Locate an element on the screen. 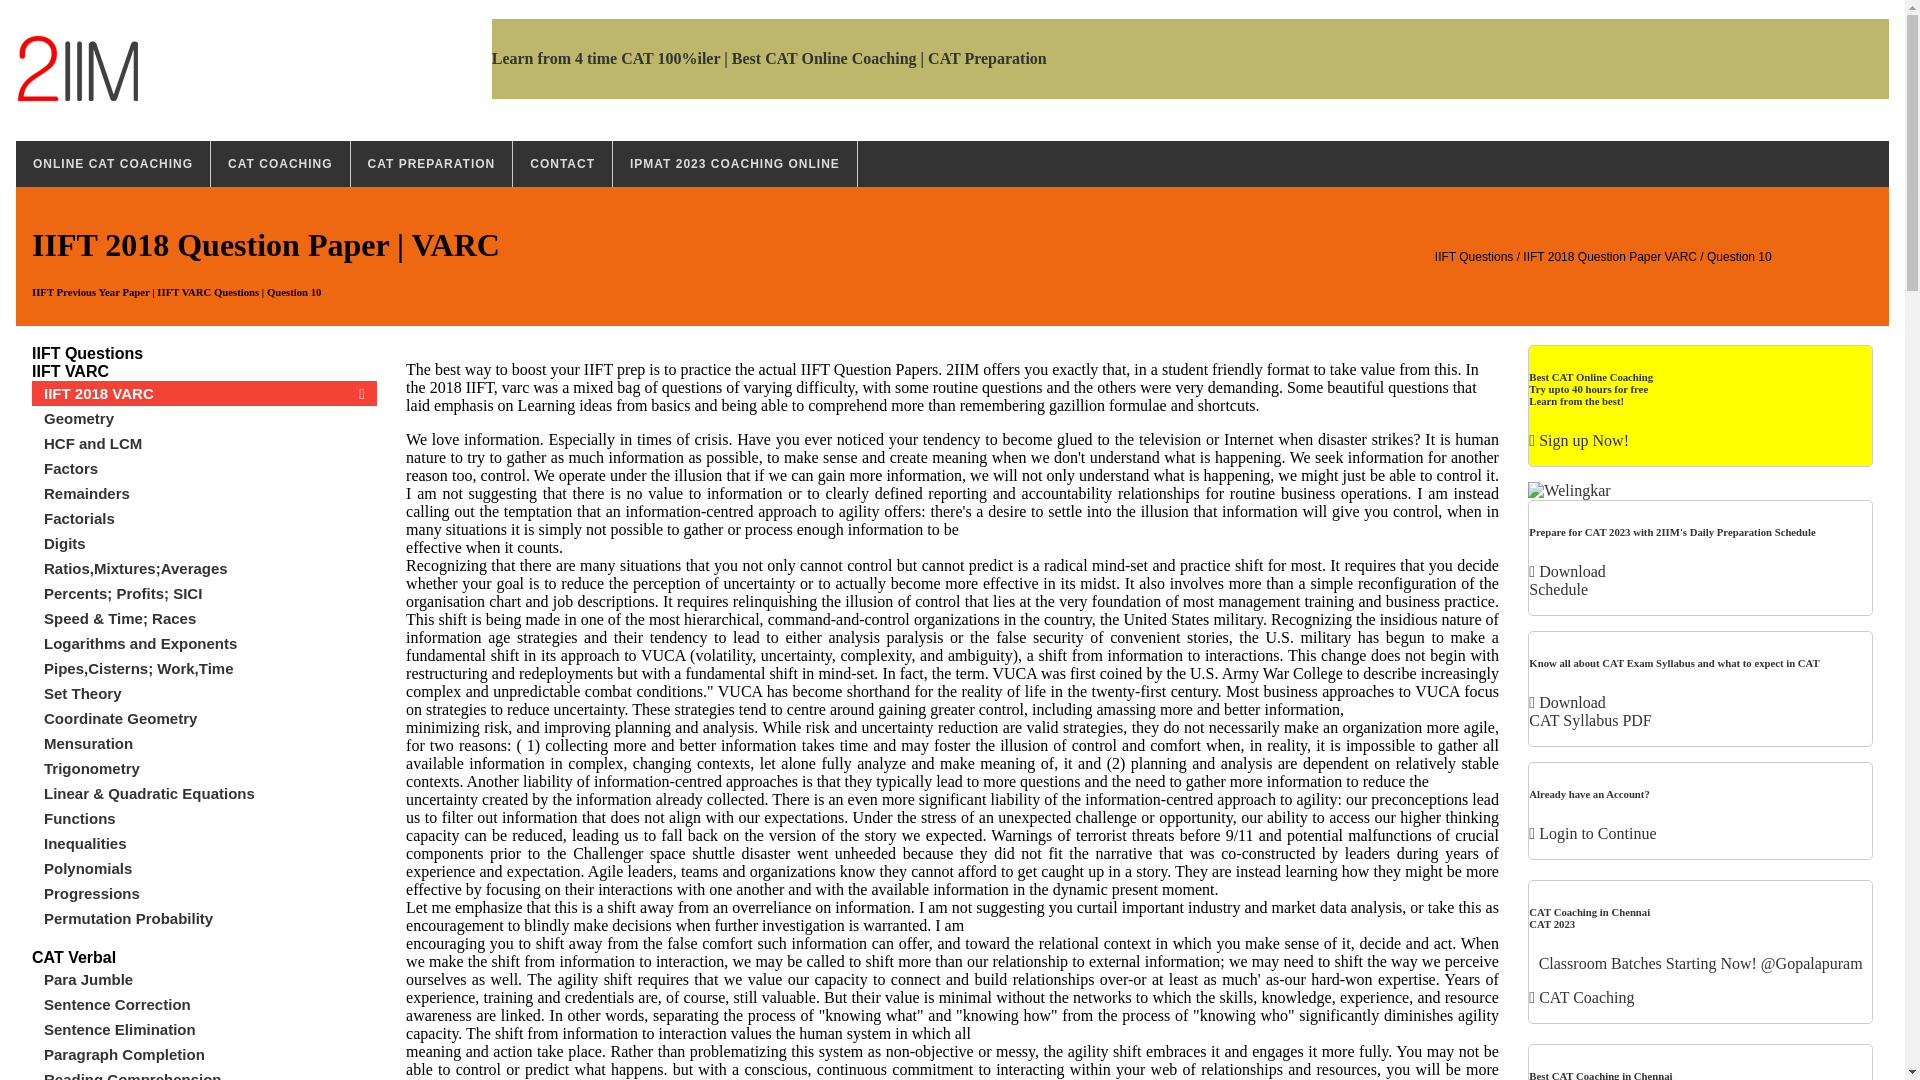 The height and width of the screenshot is (1080, 1920). Speed & Time; Races is located at coordinates (212, 618).